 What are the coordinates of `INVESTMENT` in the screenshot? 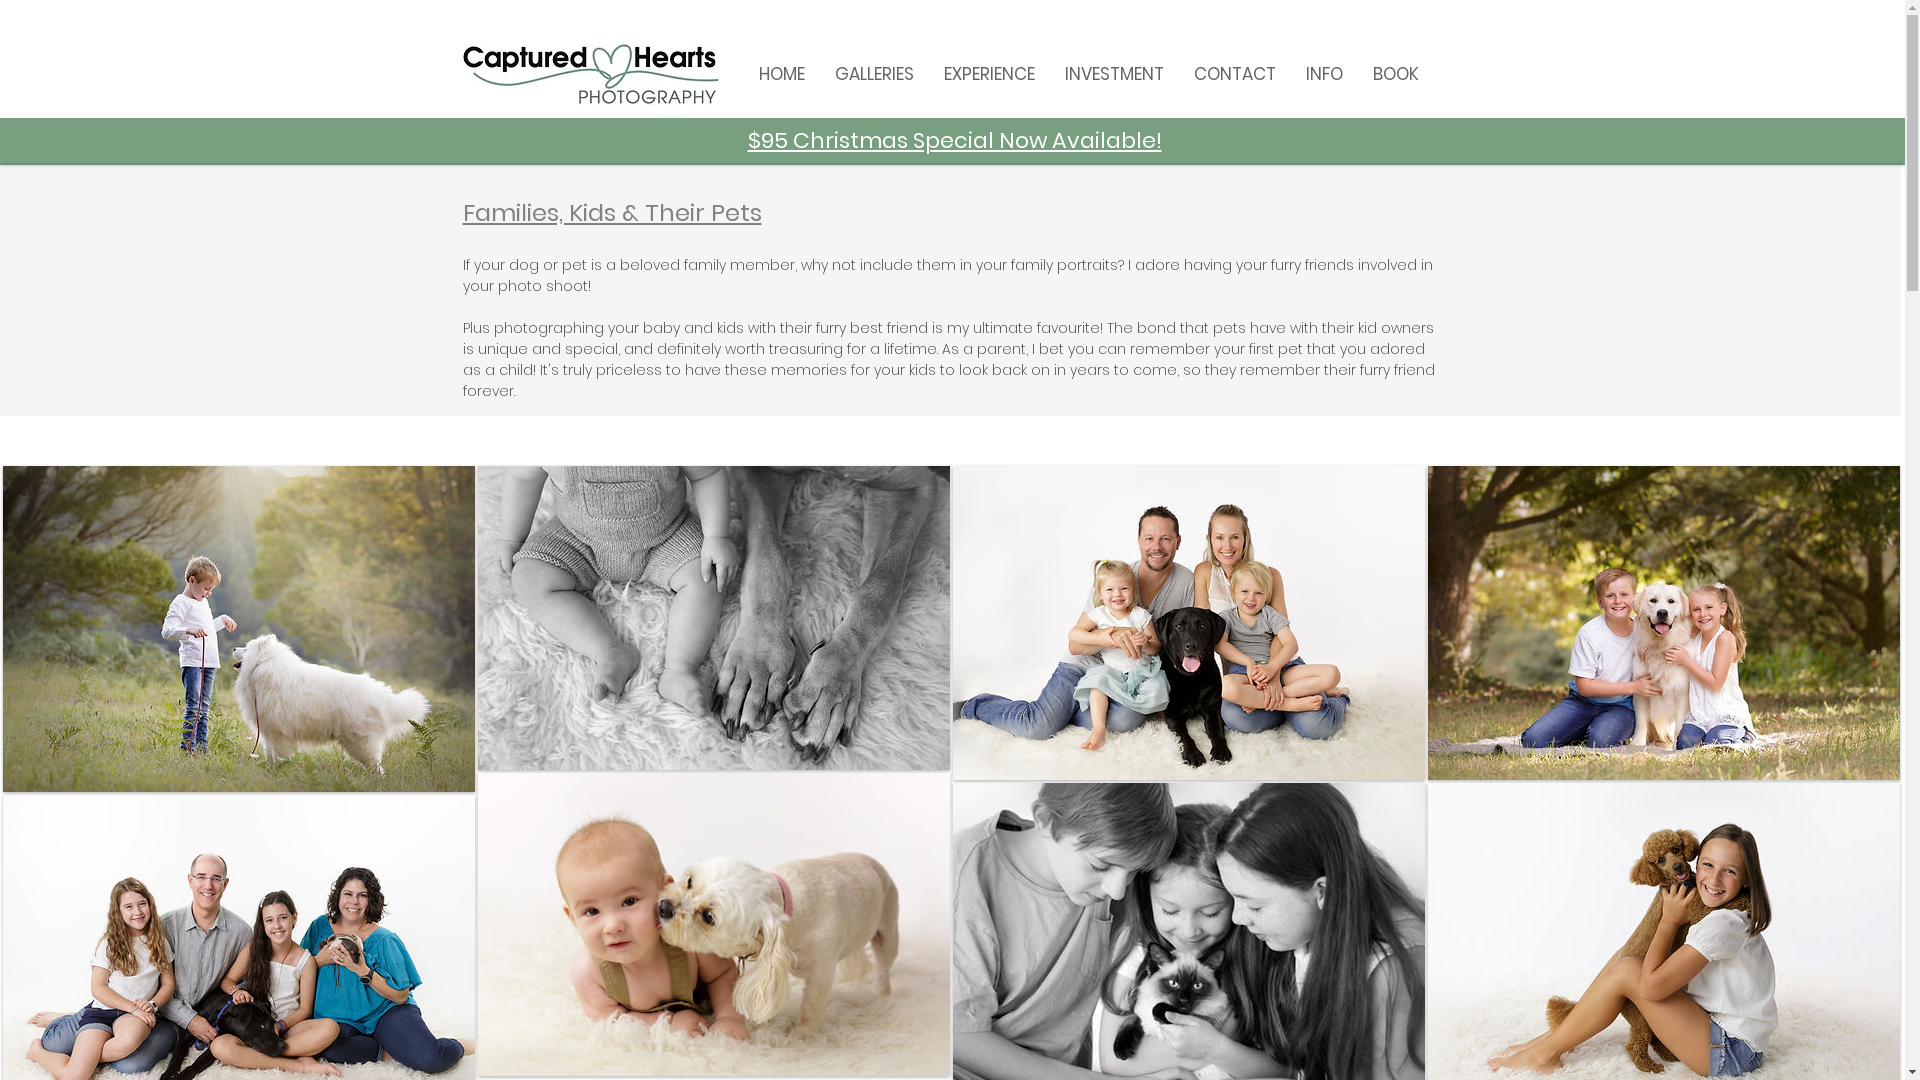 It's located at (1114, 74).